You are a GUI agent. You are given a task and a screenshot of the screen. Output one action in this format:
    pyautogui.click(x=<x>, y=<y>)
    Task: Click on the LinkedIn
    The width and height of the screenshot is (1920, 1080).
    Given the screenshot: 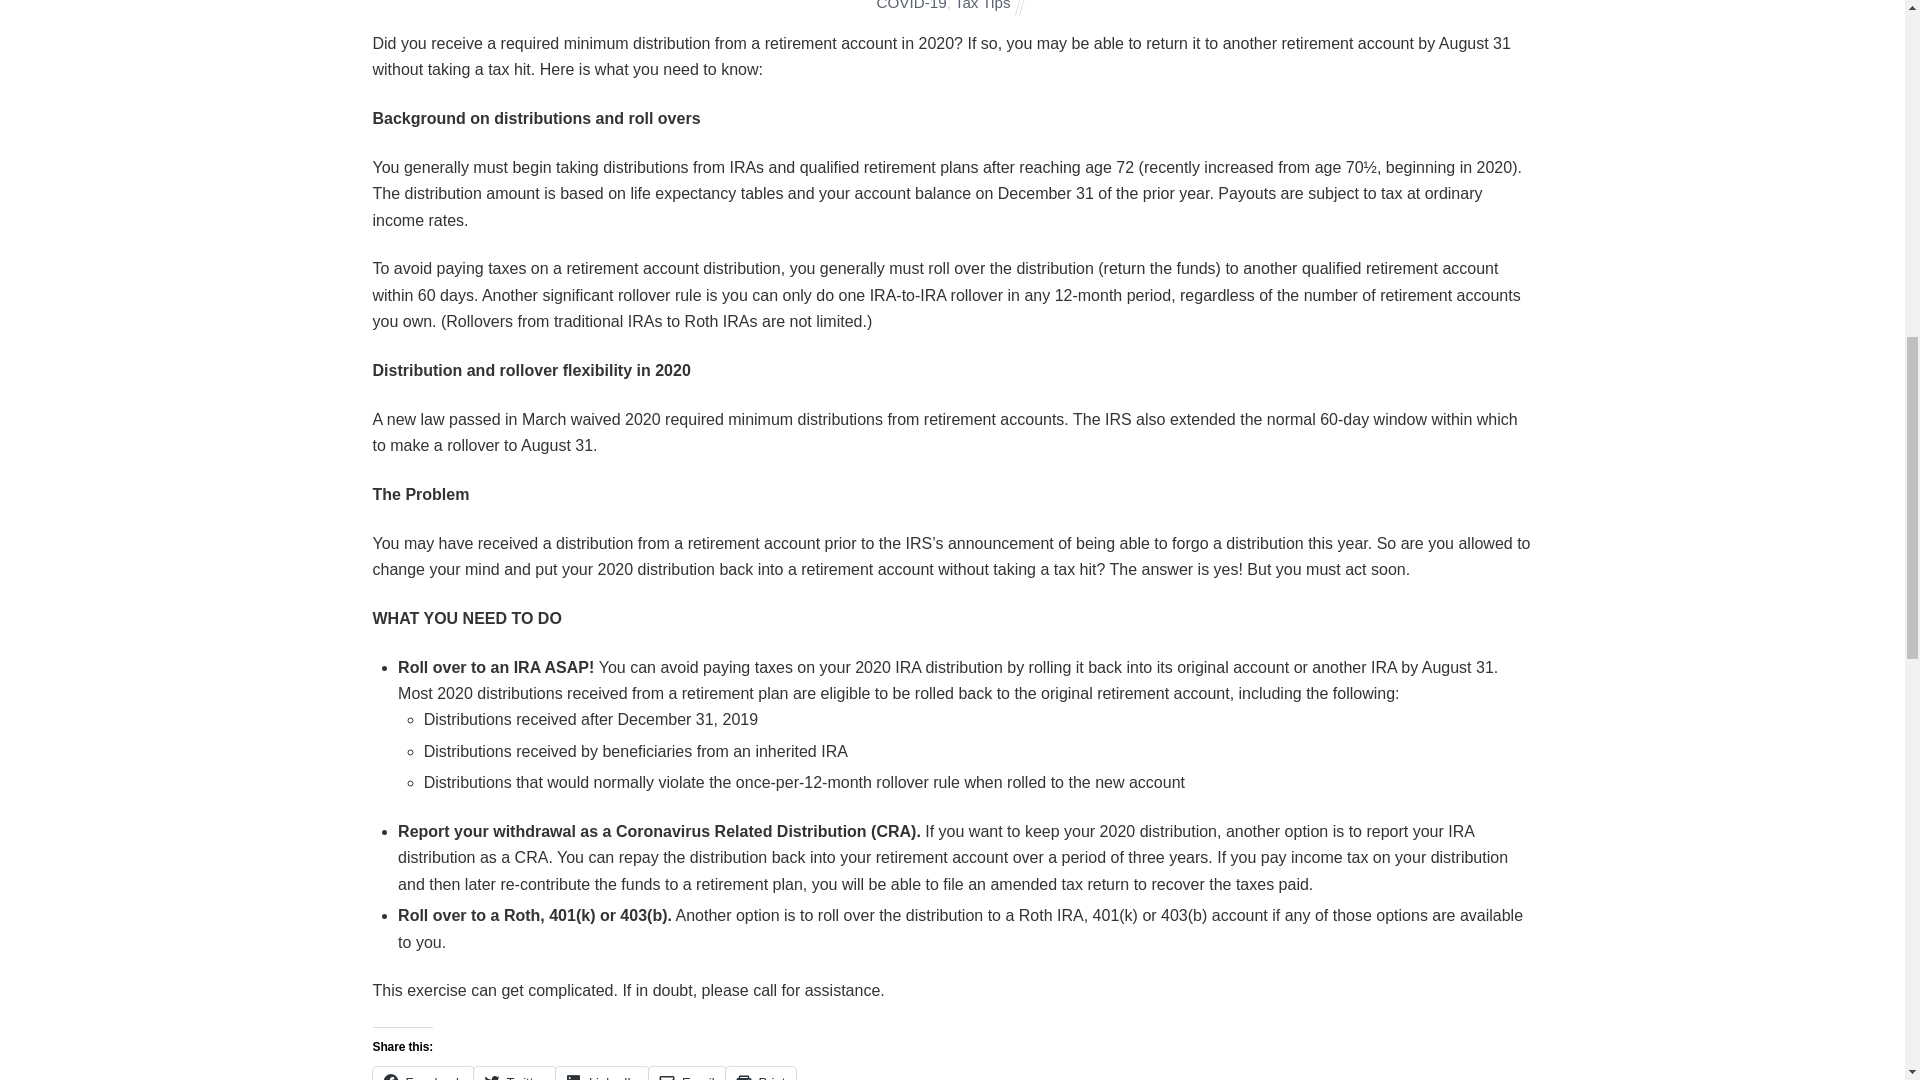 What is the action you would take?
    pyautogui.click(x=602, y=1074)
    